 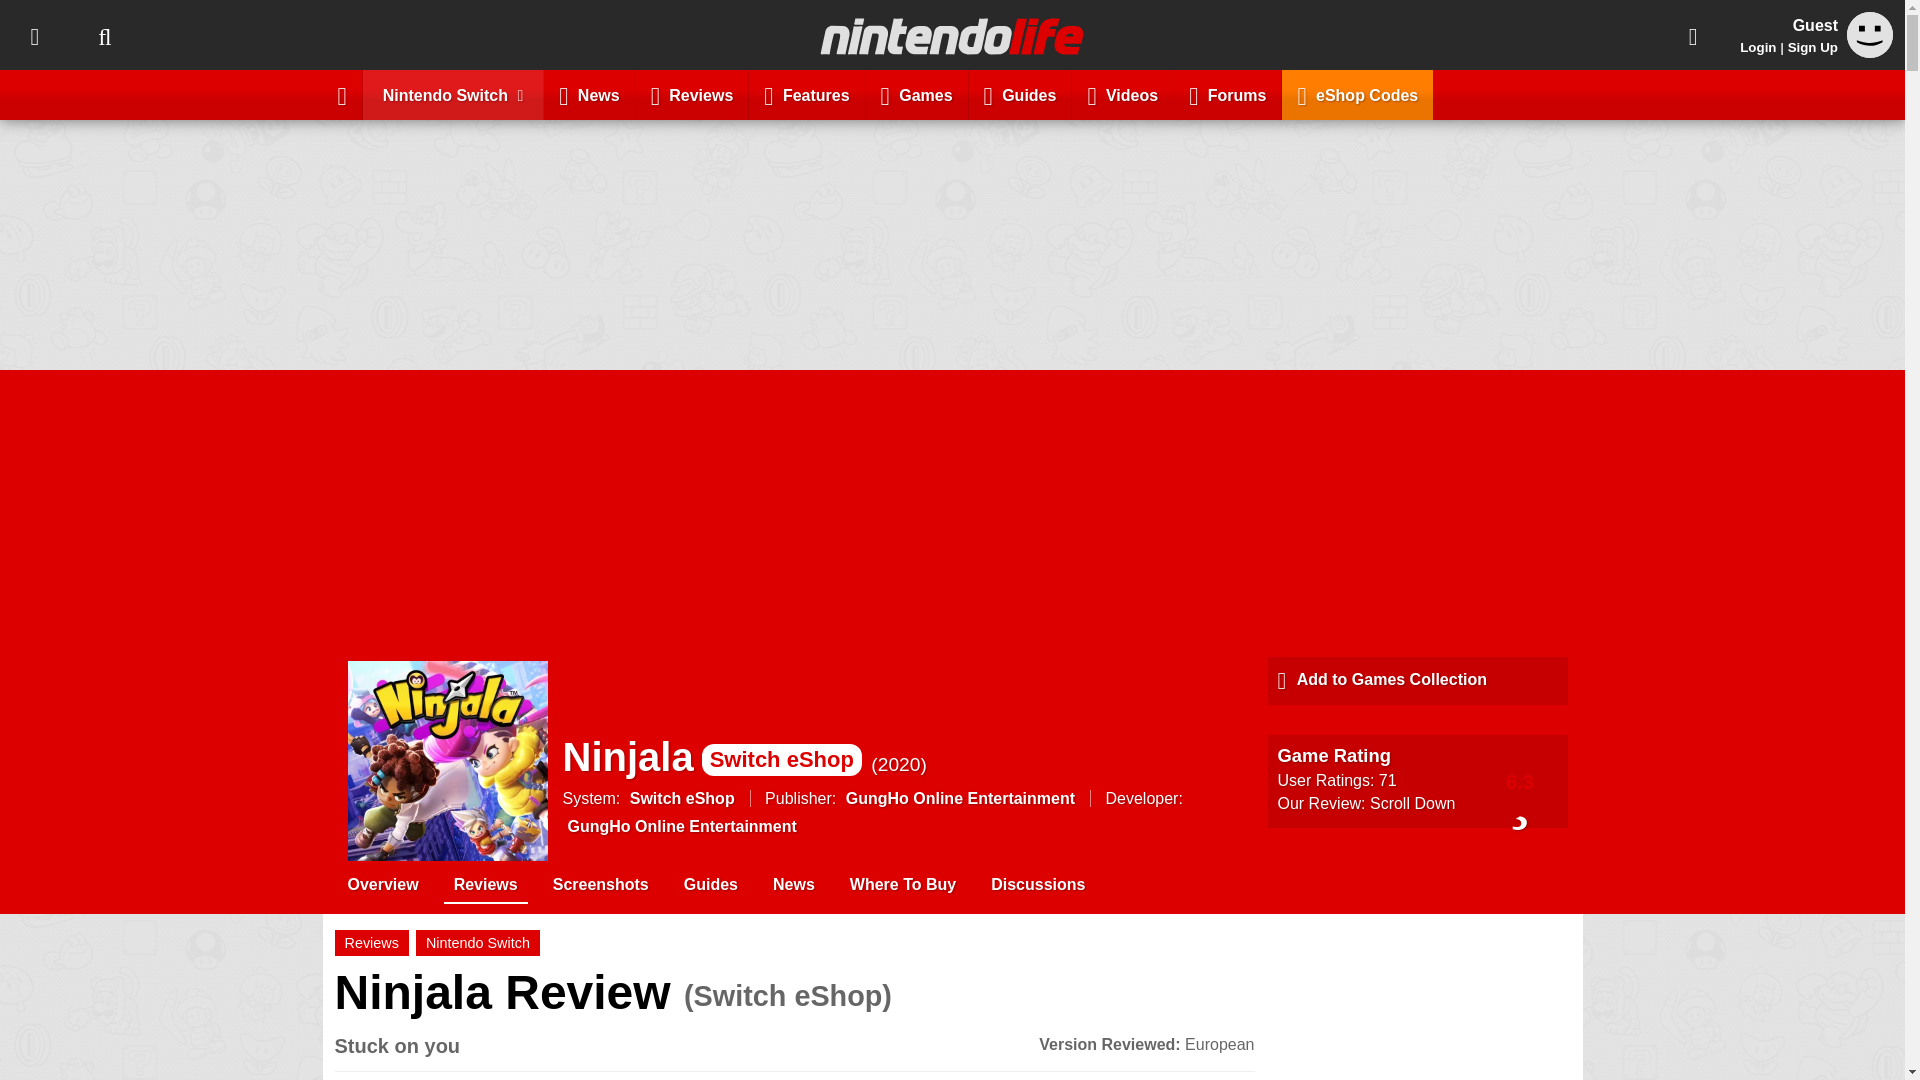 What do you see at coordinates (1122, 94) in the screenshot?
I see `Videos` at bounding box center [1122, 94].